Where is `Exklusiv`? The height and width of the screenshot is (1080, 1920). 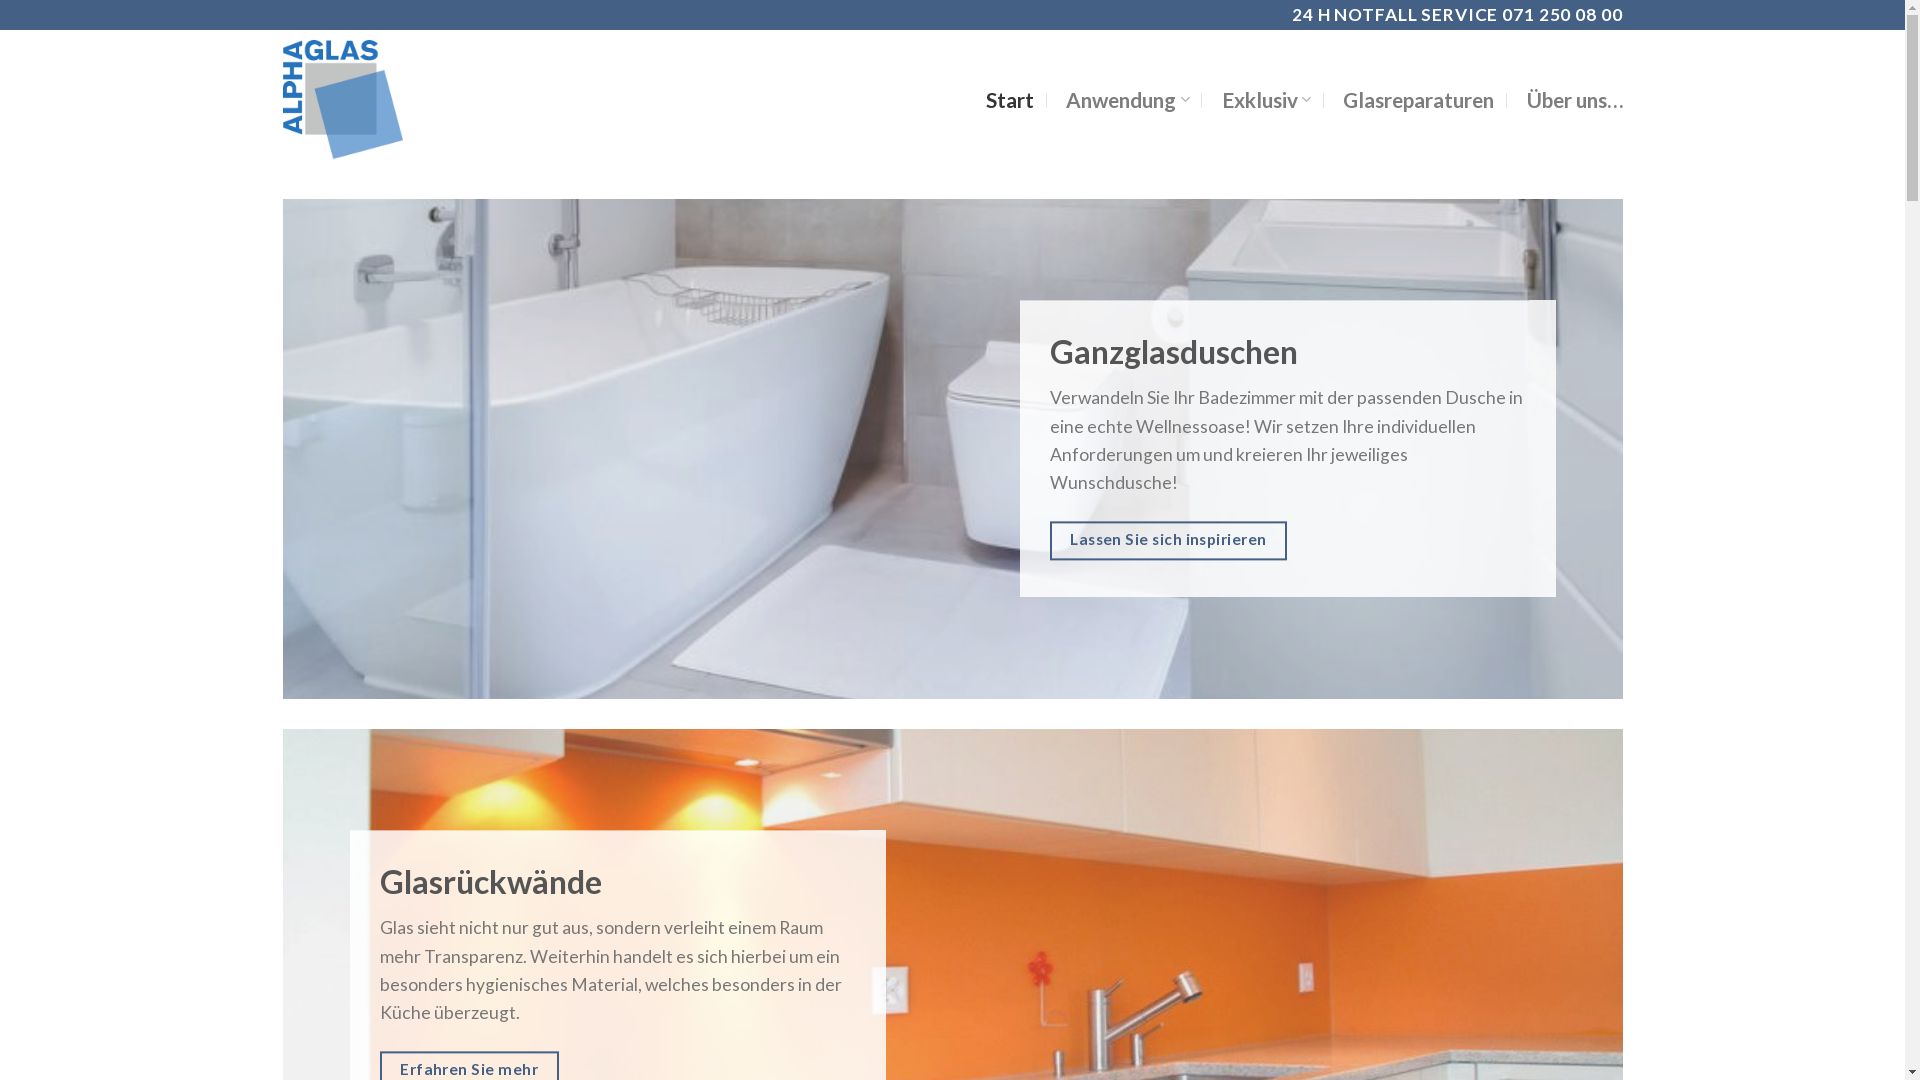 Exklusiv is located at coordinates (1266, 100).